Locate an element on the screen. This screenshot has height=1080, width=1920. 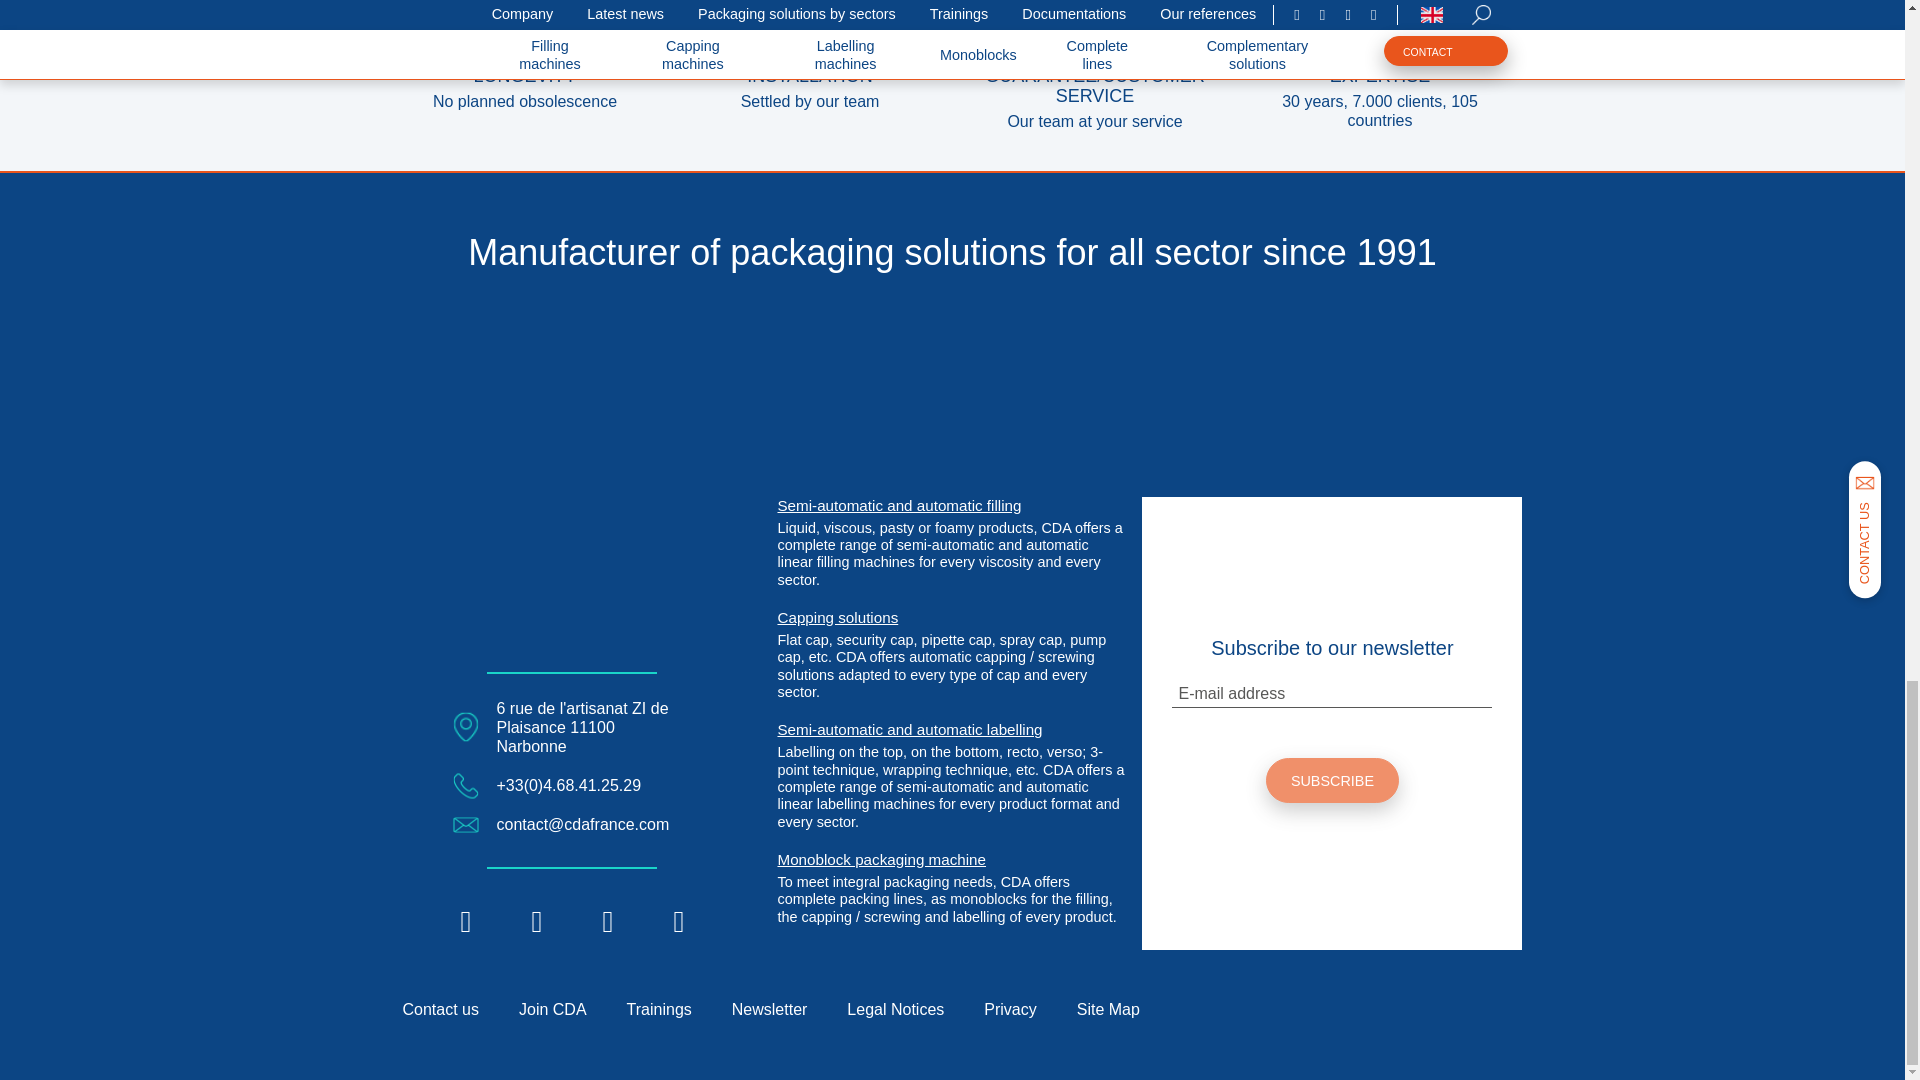
Join CDA is located at coordinates (552, 1010).